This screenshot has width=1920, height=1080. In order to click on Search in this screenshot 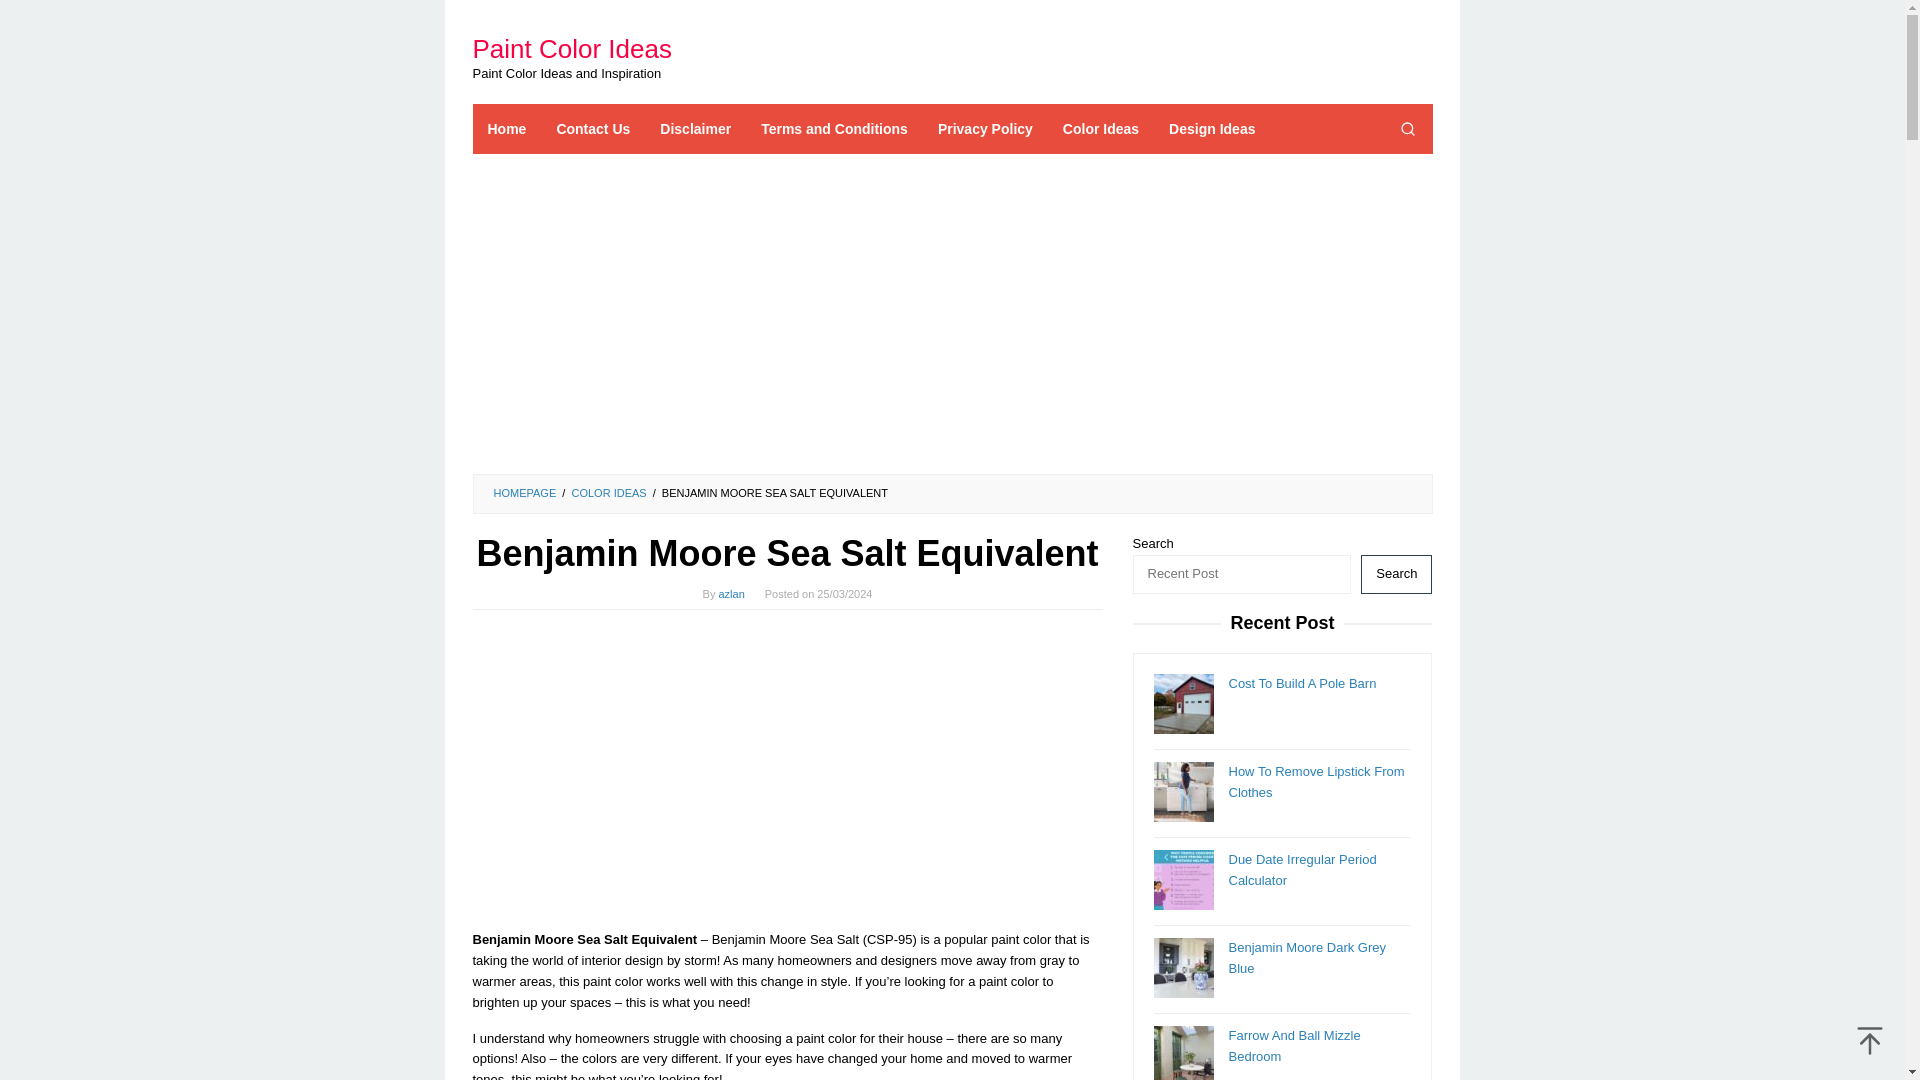, I will do `click(1396, 574)`.